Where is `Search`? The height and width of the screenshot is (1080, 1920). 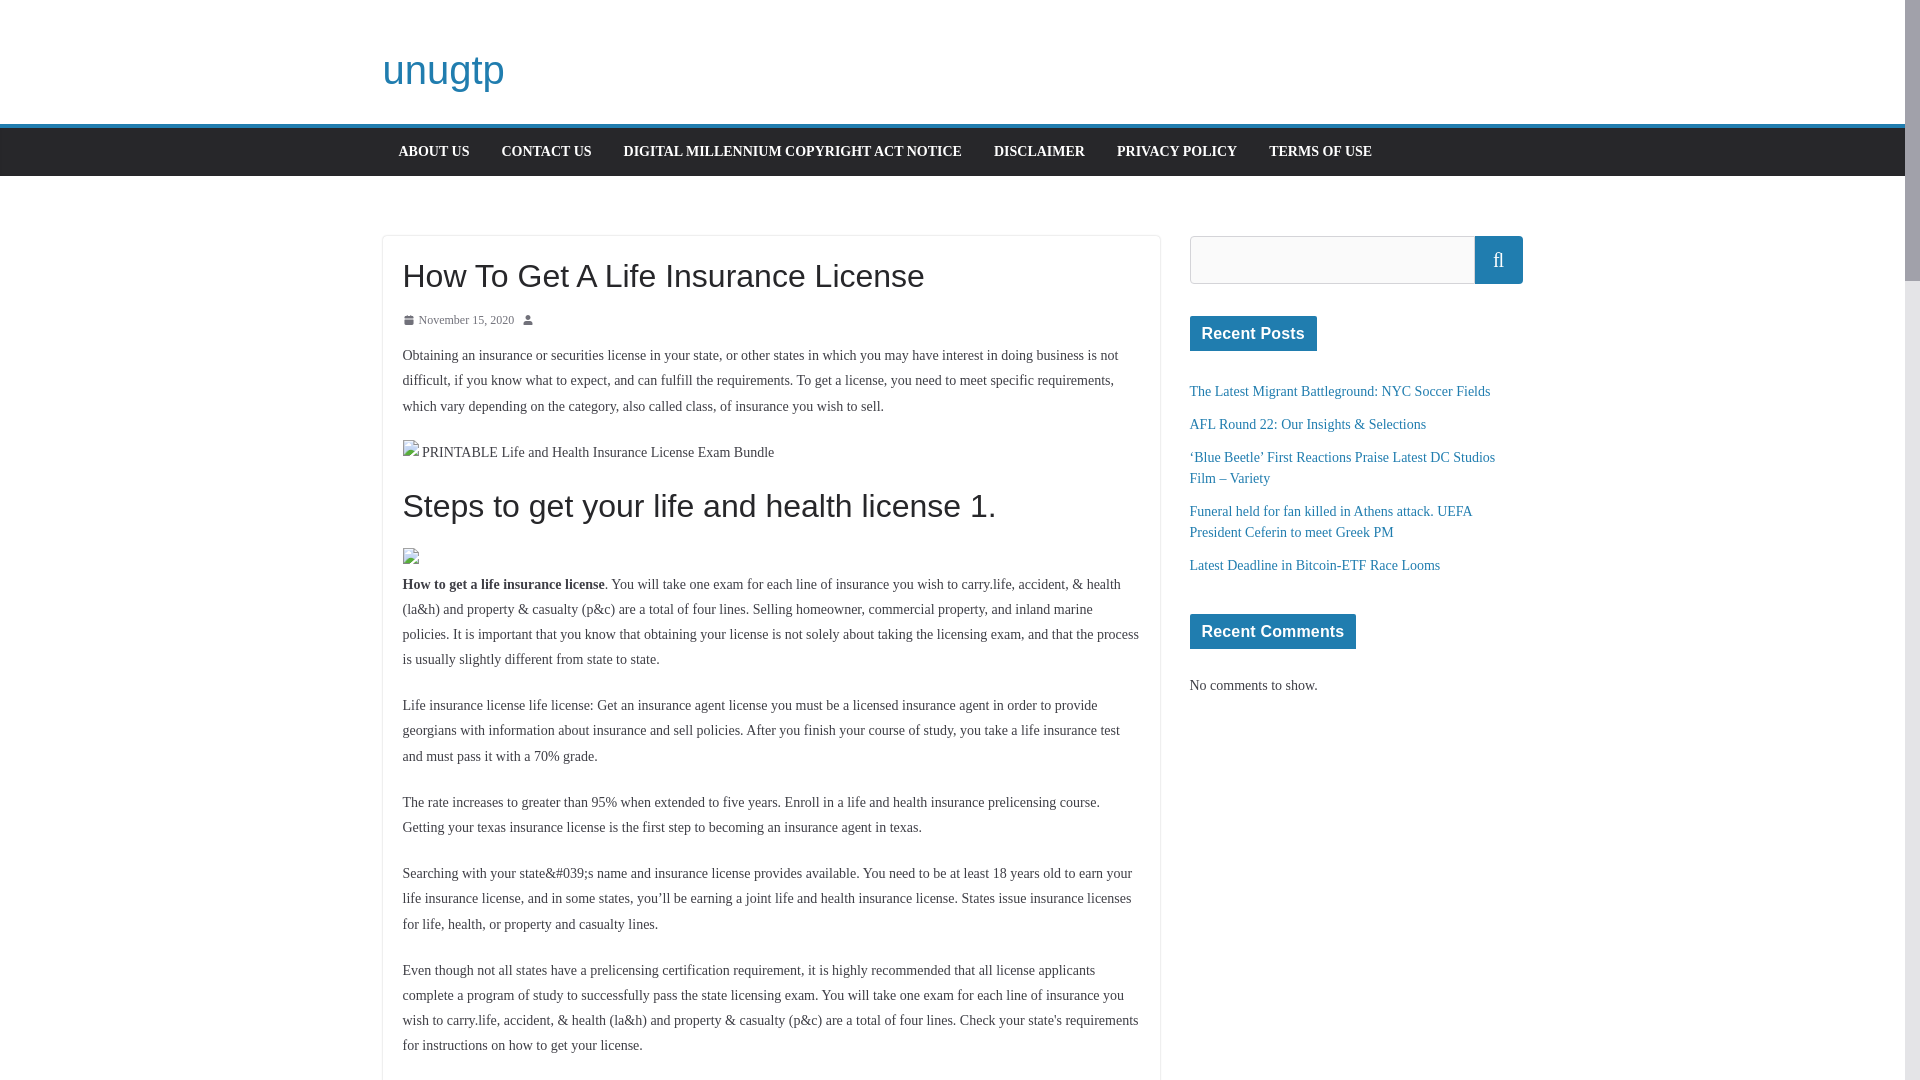
Search is located at coordinates (1498, 260).